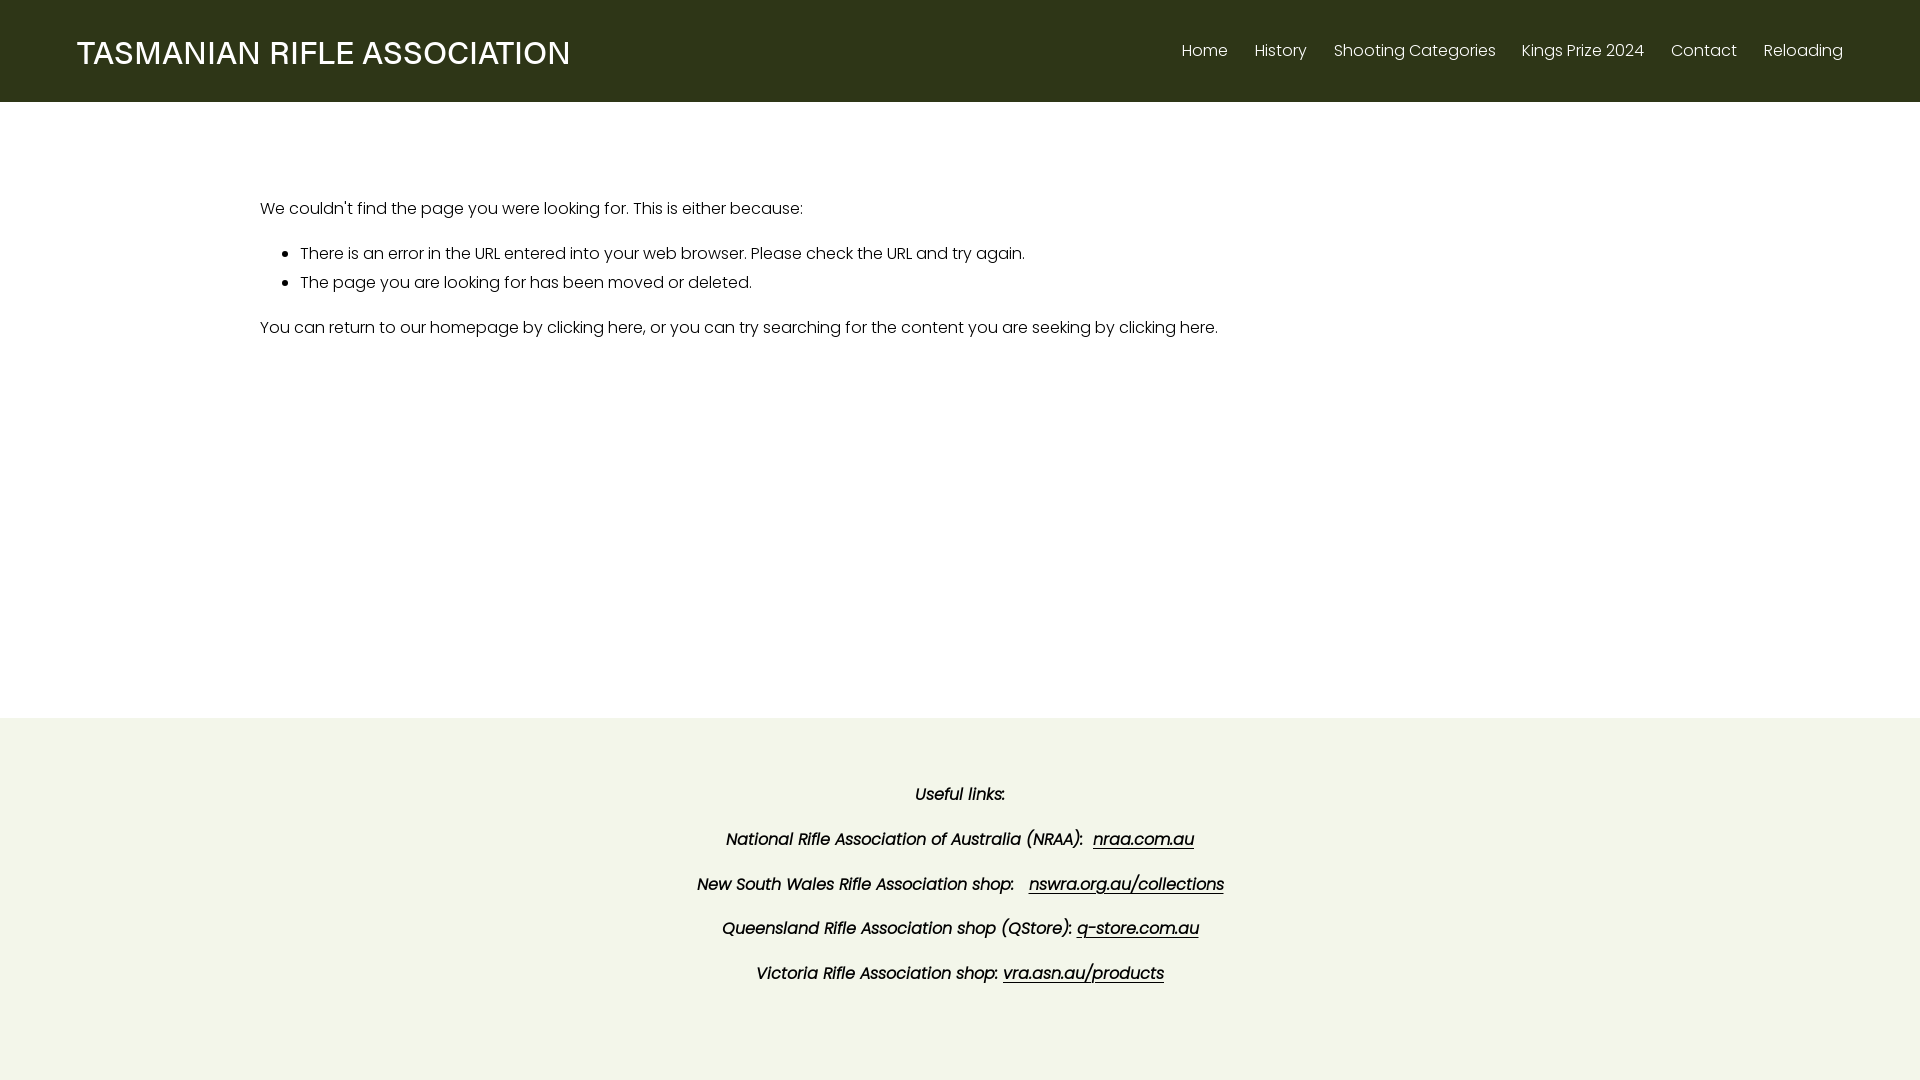  What do you see at coordinates (595, 328) in the screenshot?
I see `clicking here` at bounding box center [595, 328].